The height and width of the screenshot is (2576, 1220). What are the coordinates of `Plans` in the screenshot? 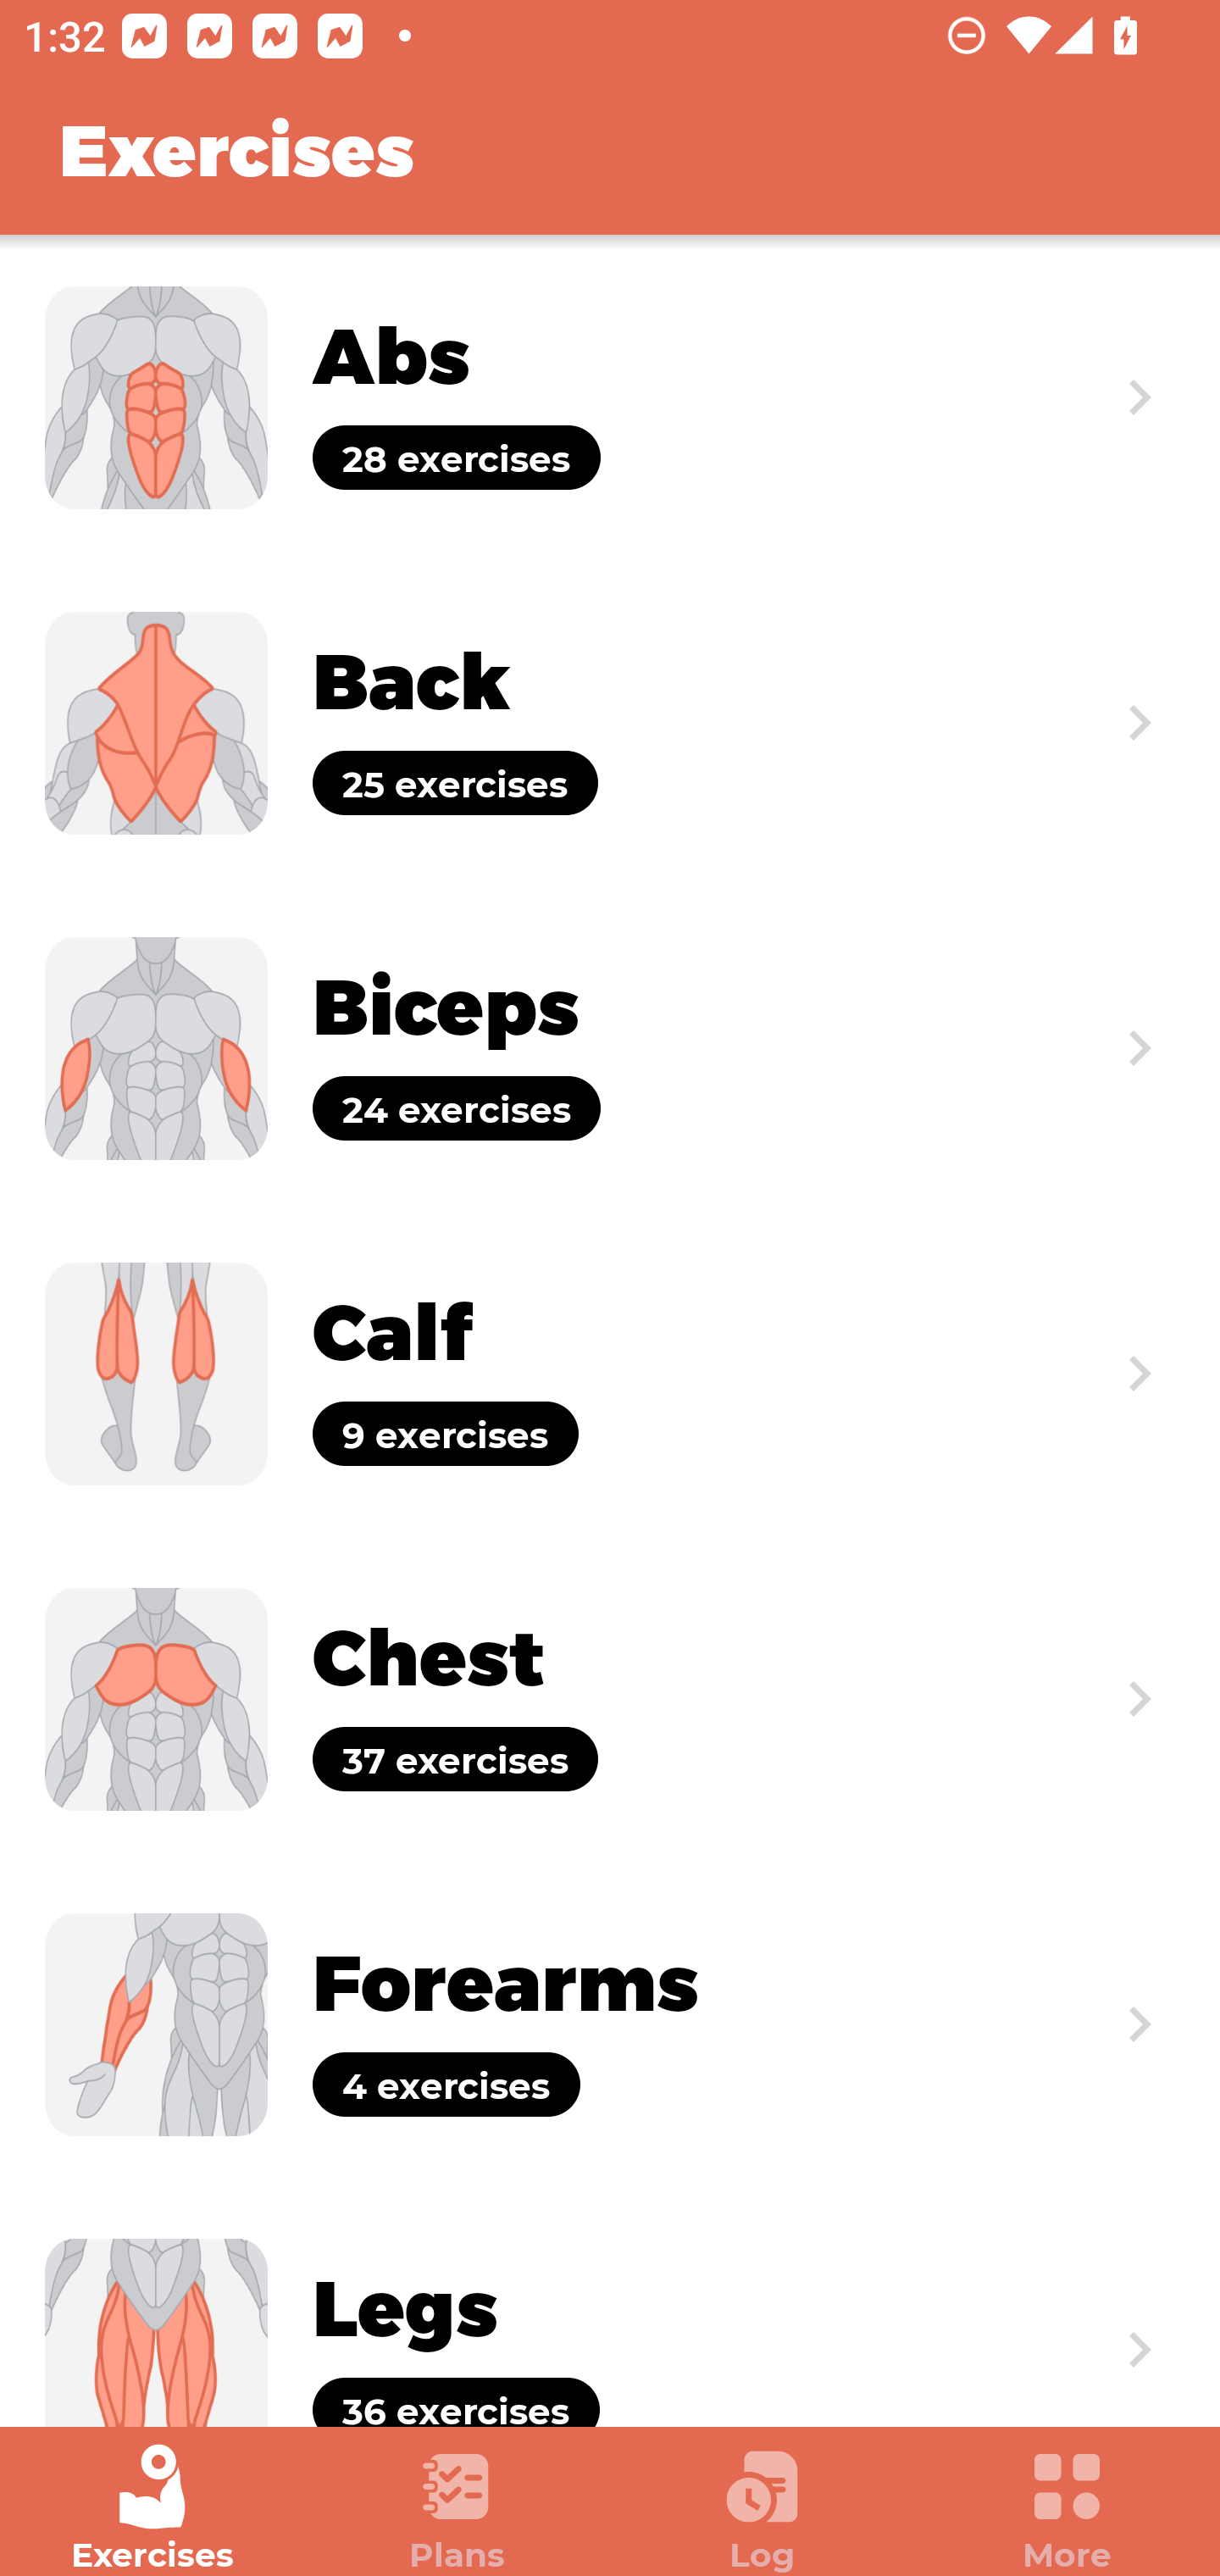 It's located at (457, 2508).